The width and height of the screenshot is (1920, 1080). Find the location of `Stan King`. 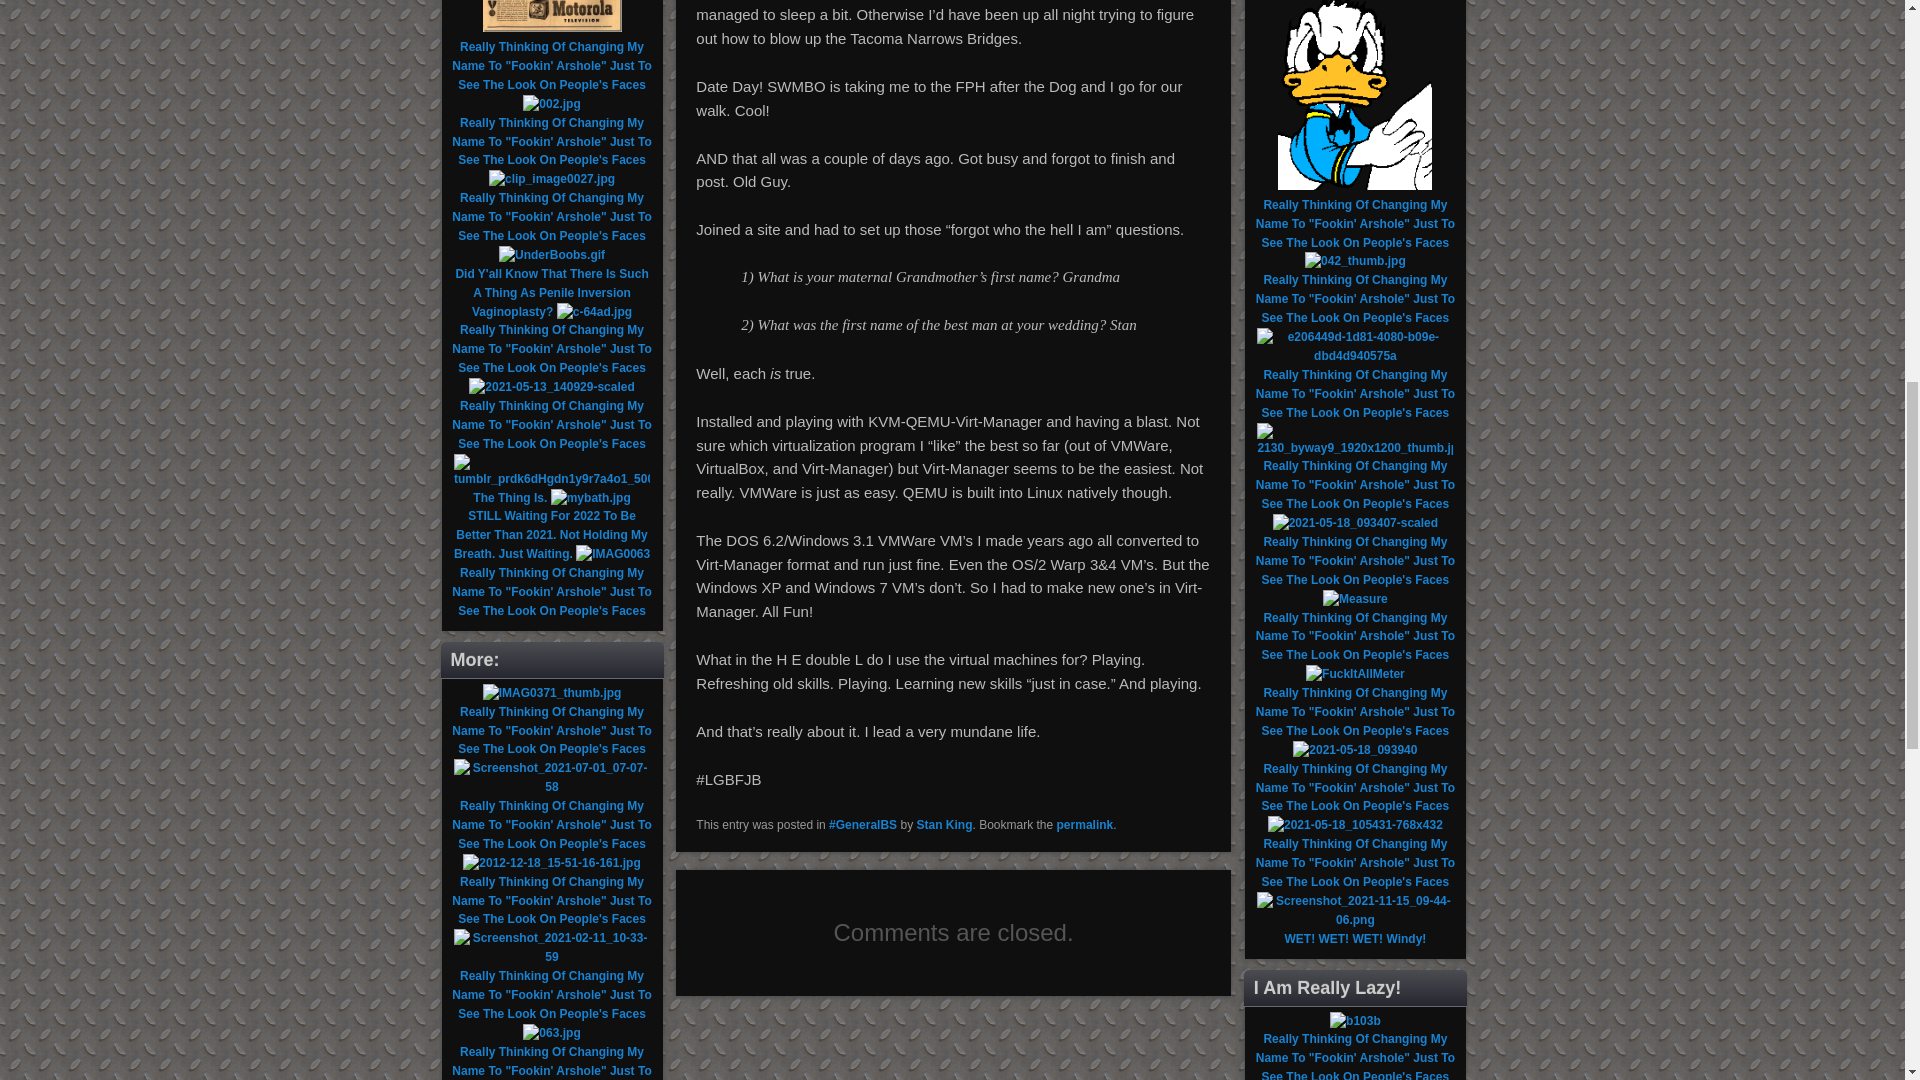

Stan King is located at coordinates (943, 824).